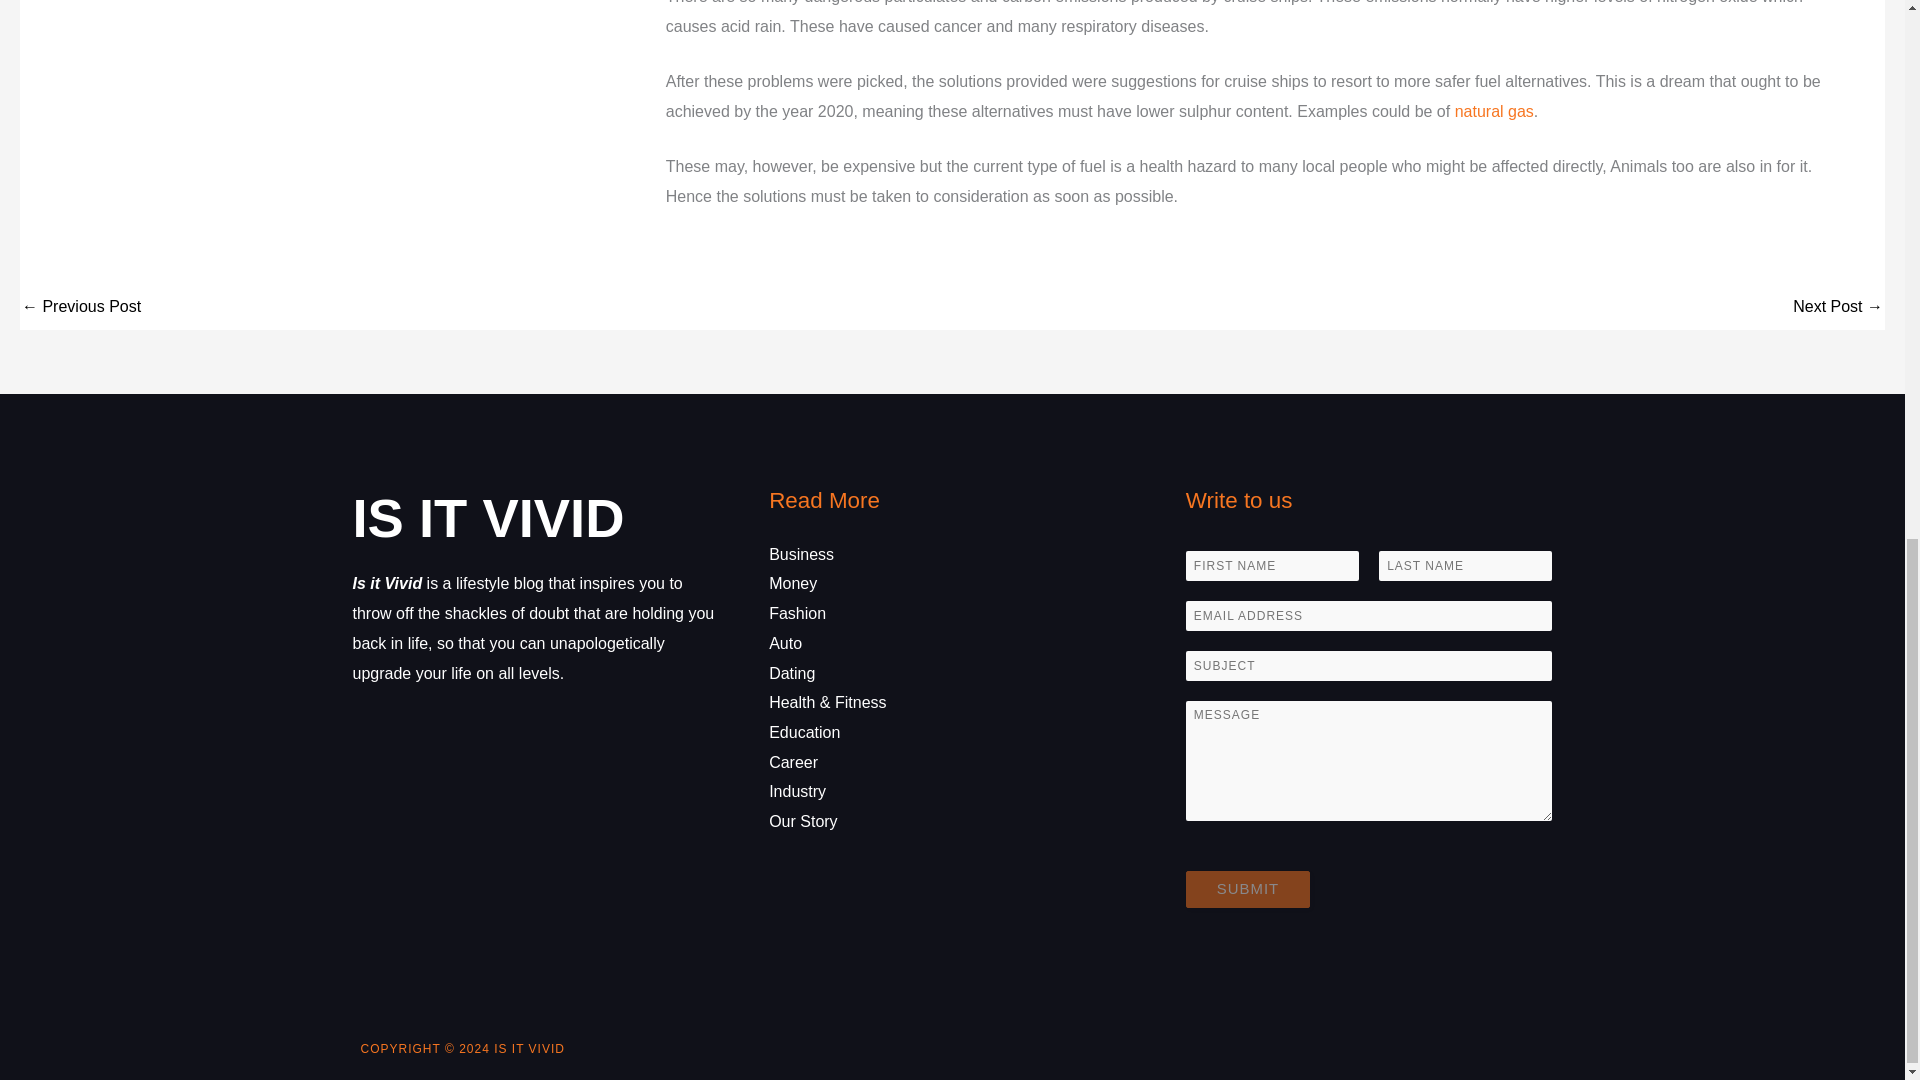 This screenshot has width=1920, height=1080. I want to click on How to choose tracks that will uplift your soul, so click(1838, 308).